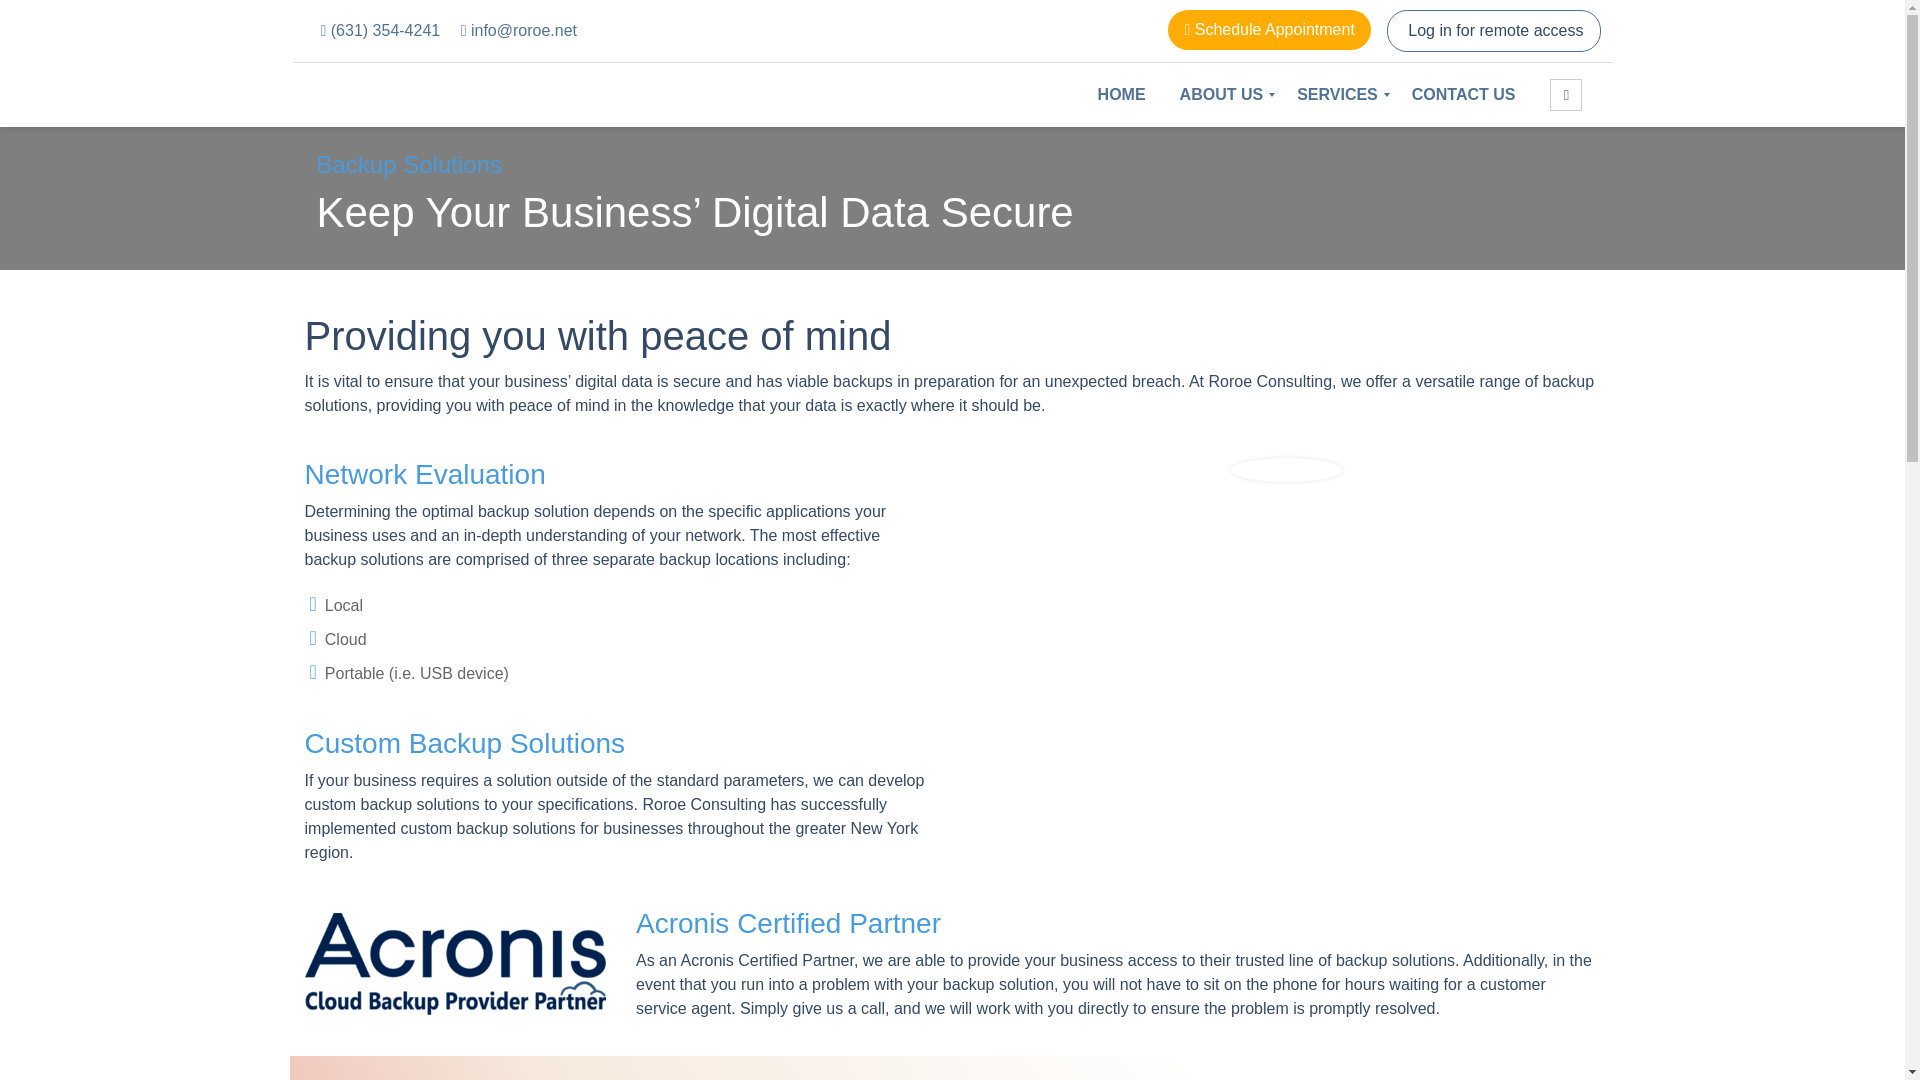  Describe the element at coordinates (1566, 95) in the screenshot. I see `Search` at that location.